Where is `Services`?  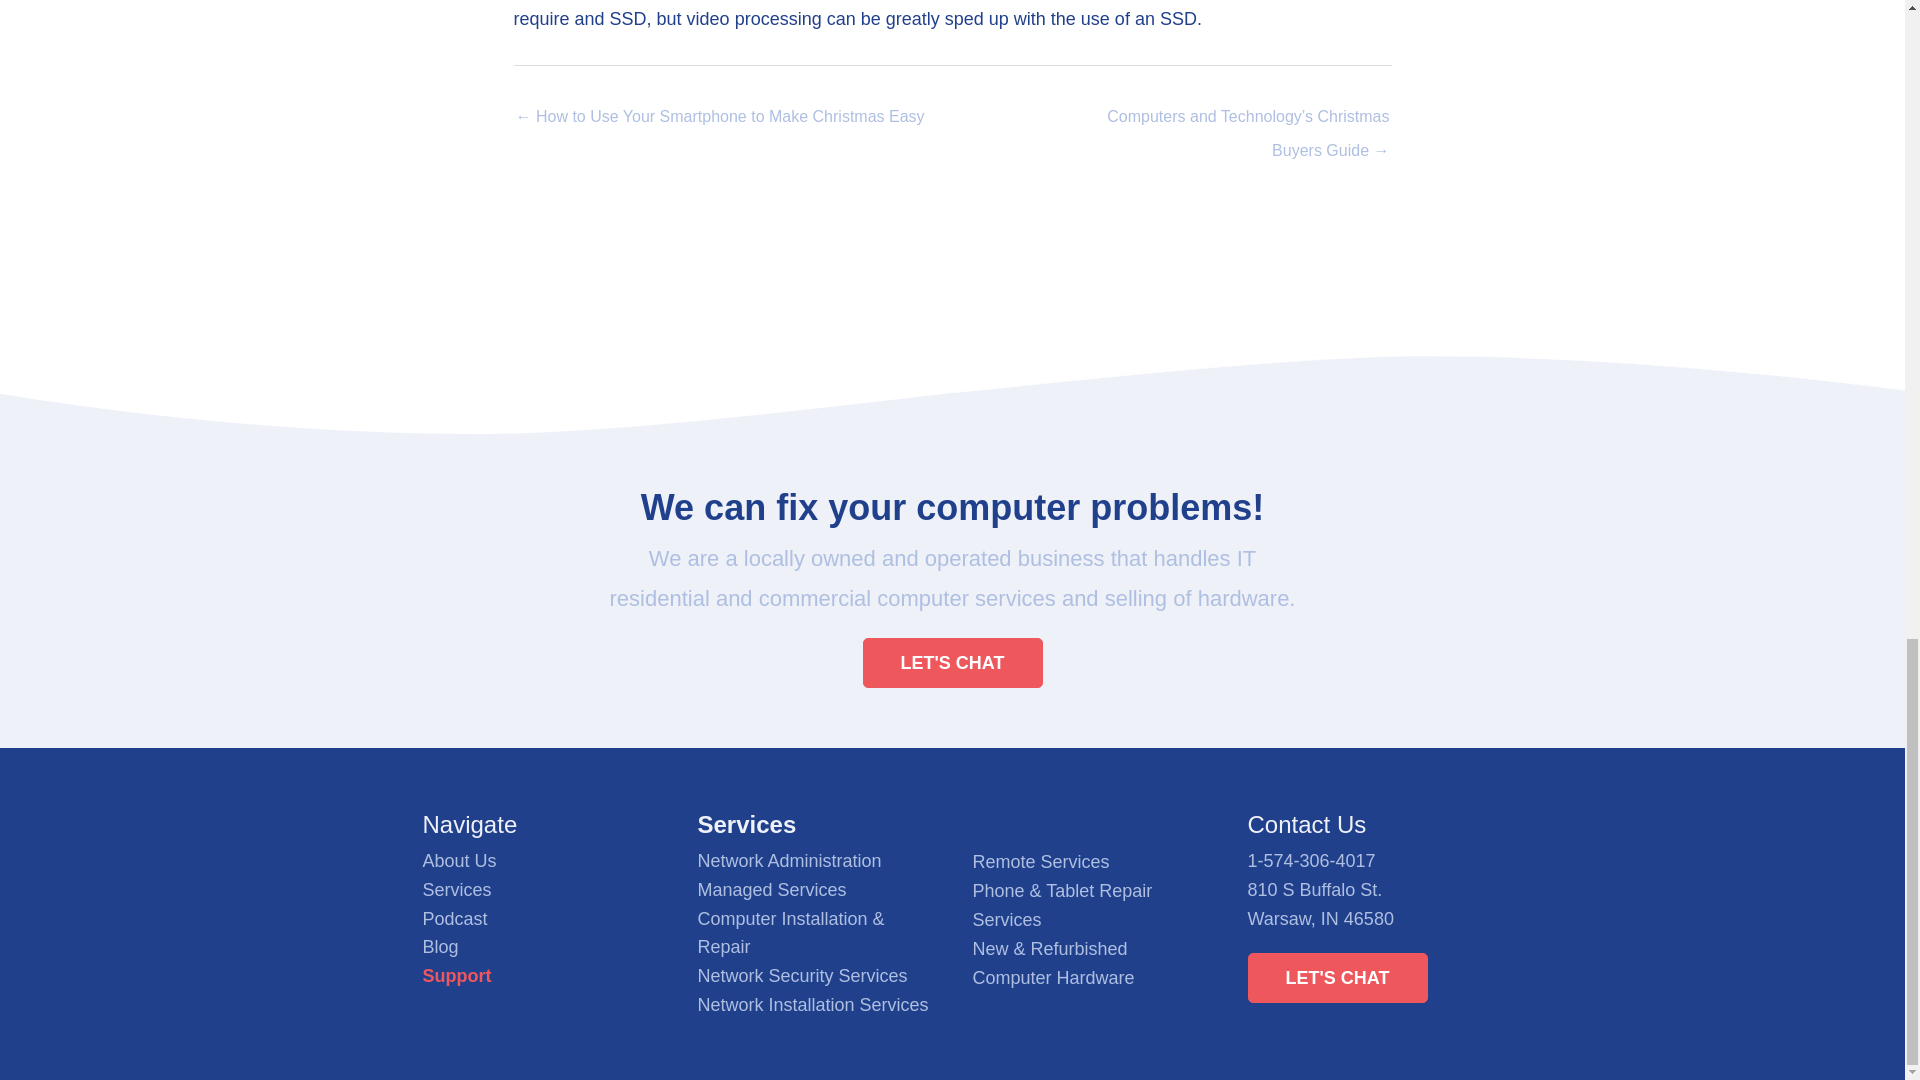 Services is located at coordinates (456, 890).